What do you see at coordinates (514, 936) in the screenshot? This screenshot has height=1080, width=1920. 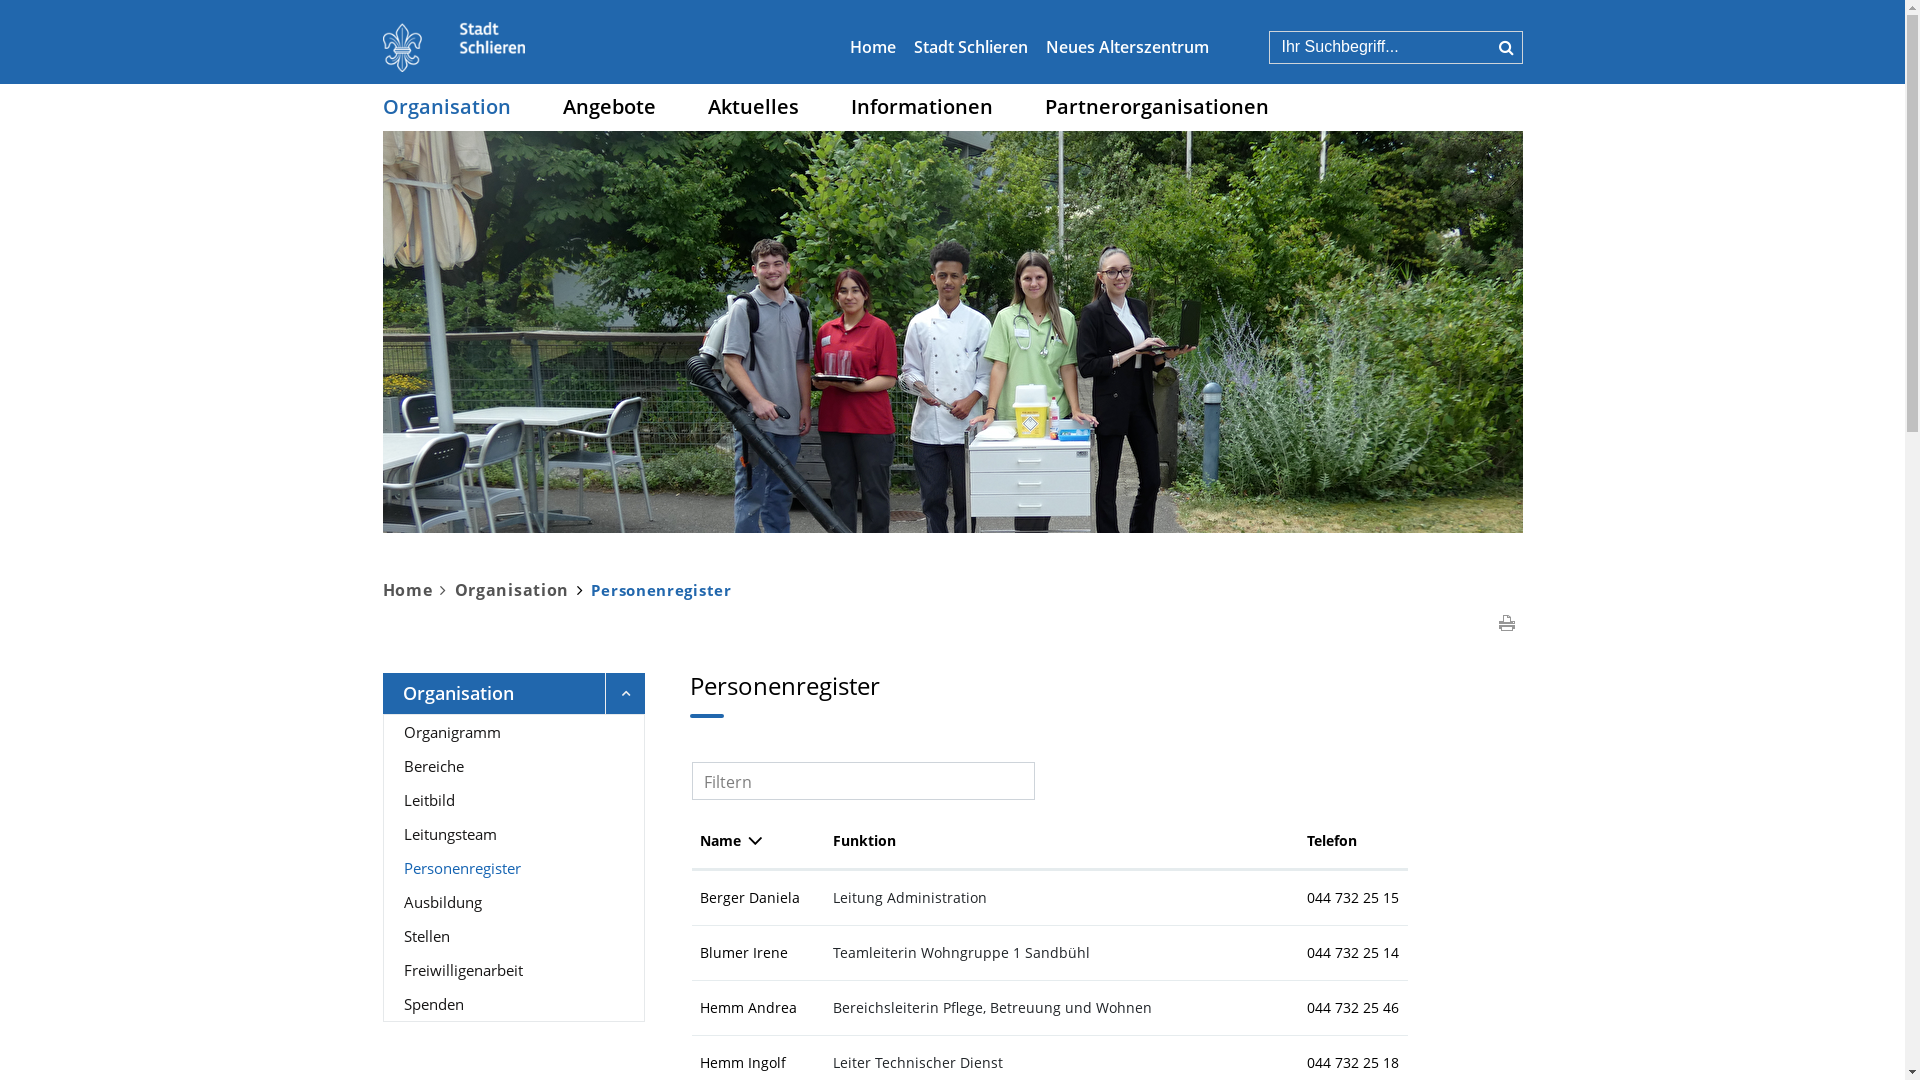 I see `Stellen` at bounding box center [514, 936].